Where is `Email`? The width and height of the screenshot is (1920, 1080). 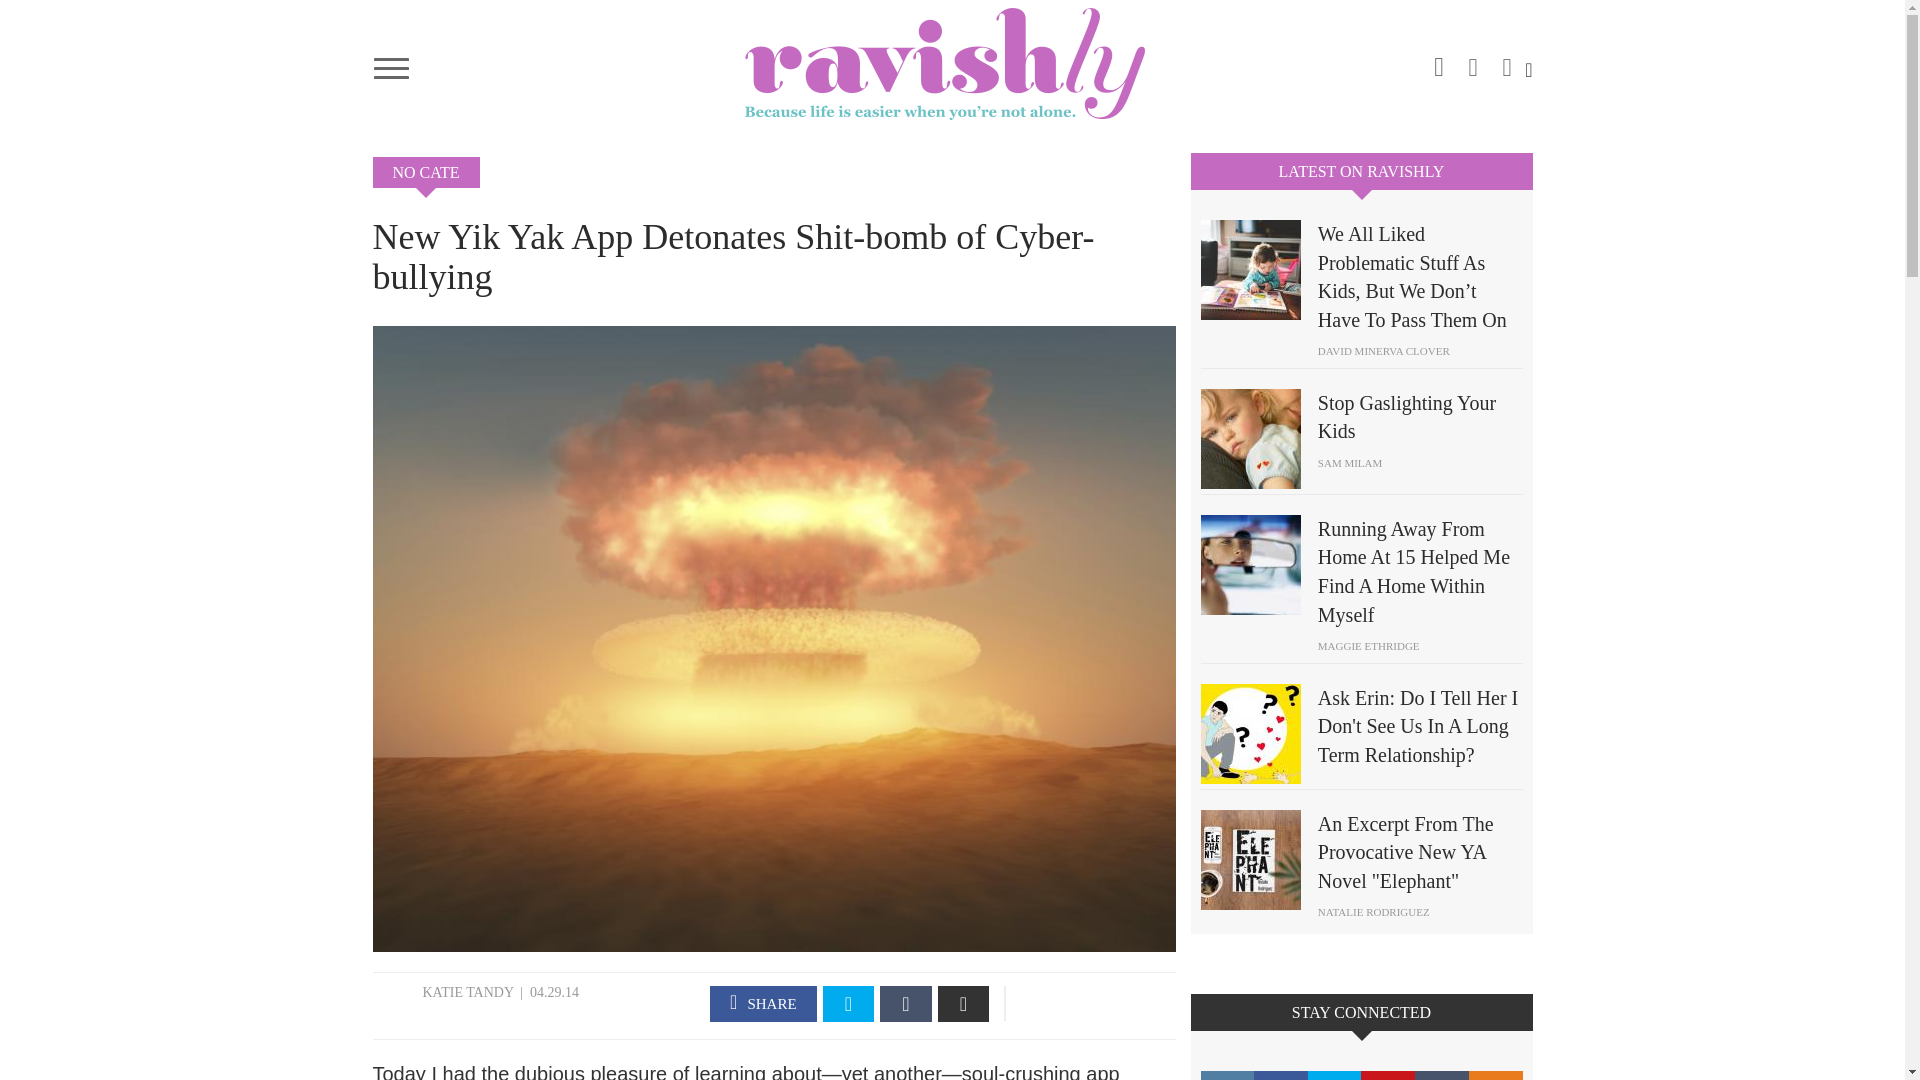
Email is located at coordinates (964, 1004).